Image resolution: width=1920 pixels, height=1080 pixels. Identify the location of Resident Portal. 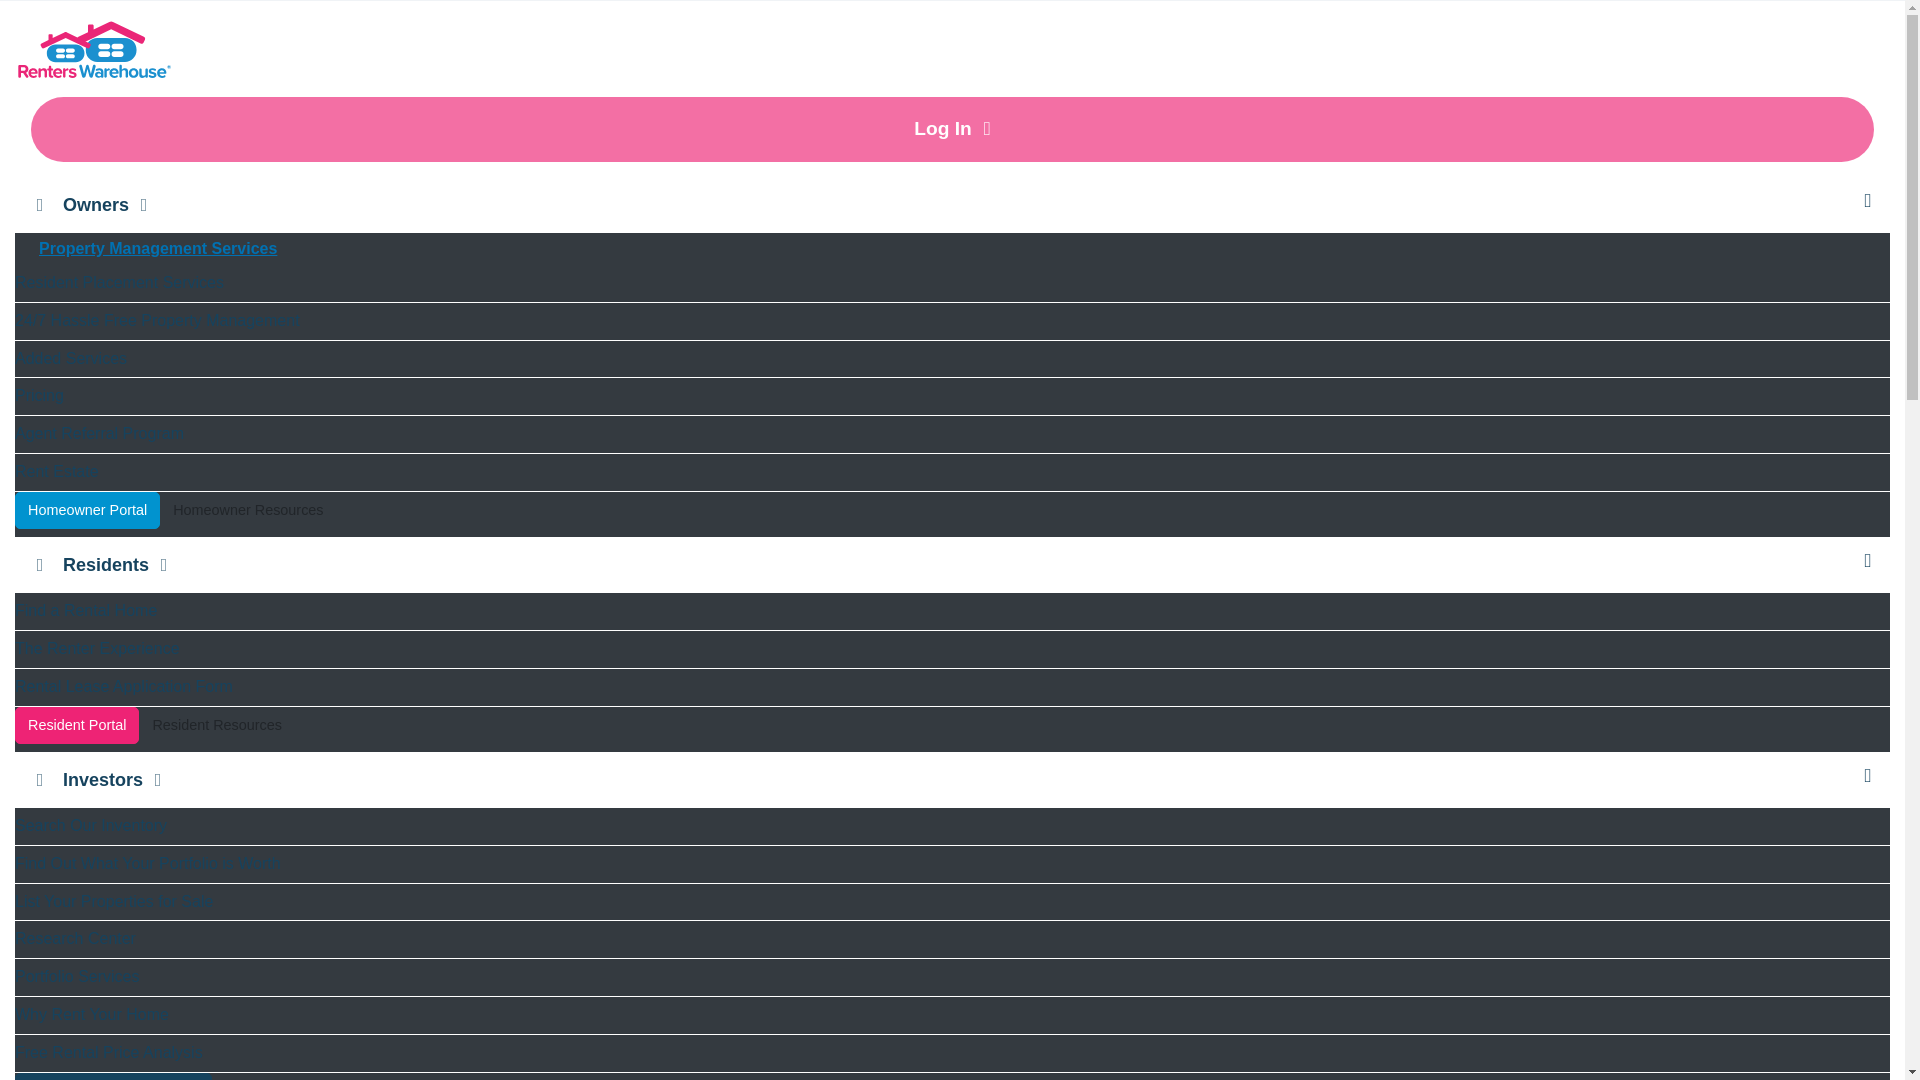
(76, 726).